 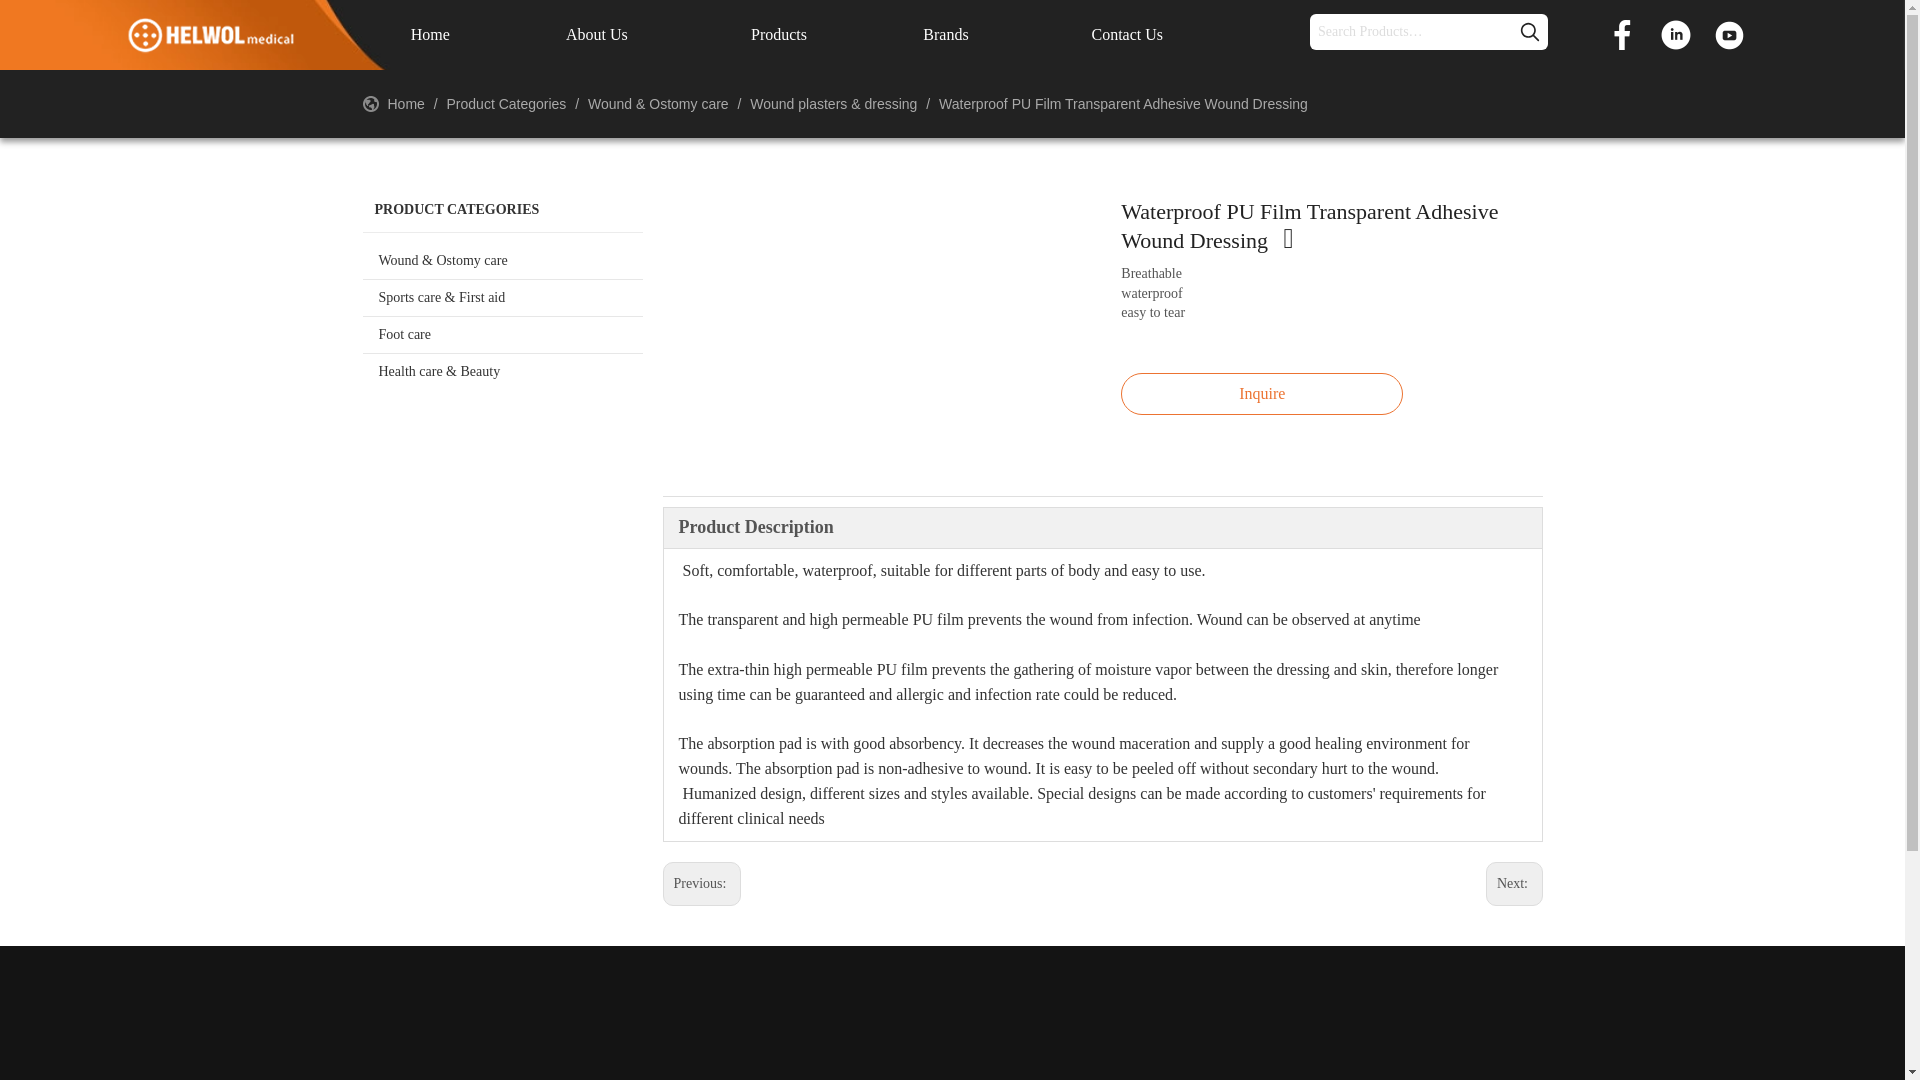 I want to click on Home, so click(x=430, y=35).